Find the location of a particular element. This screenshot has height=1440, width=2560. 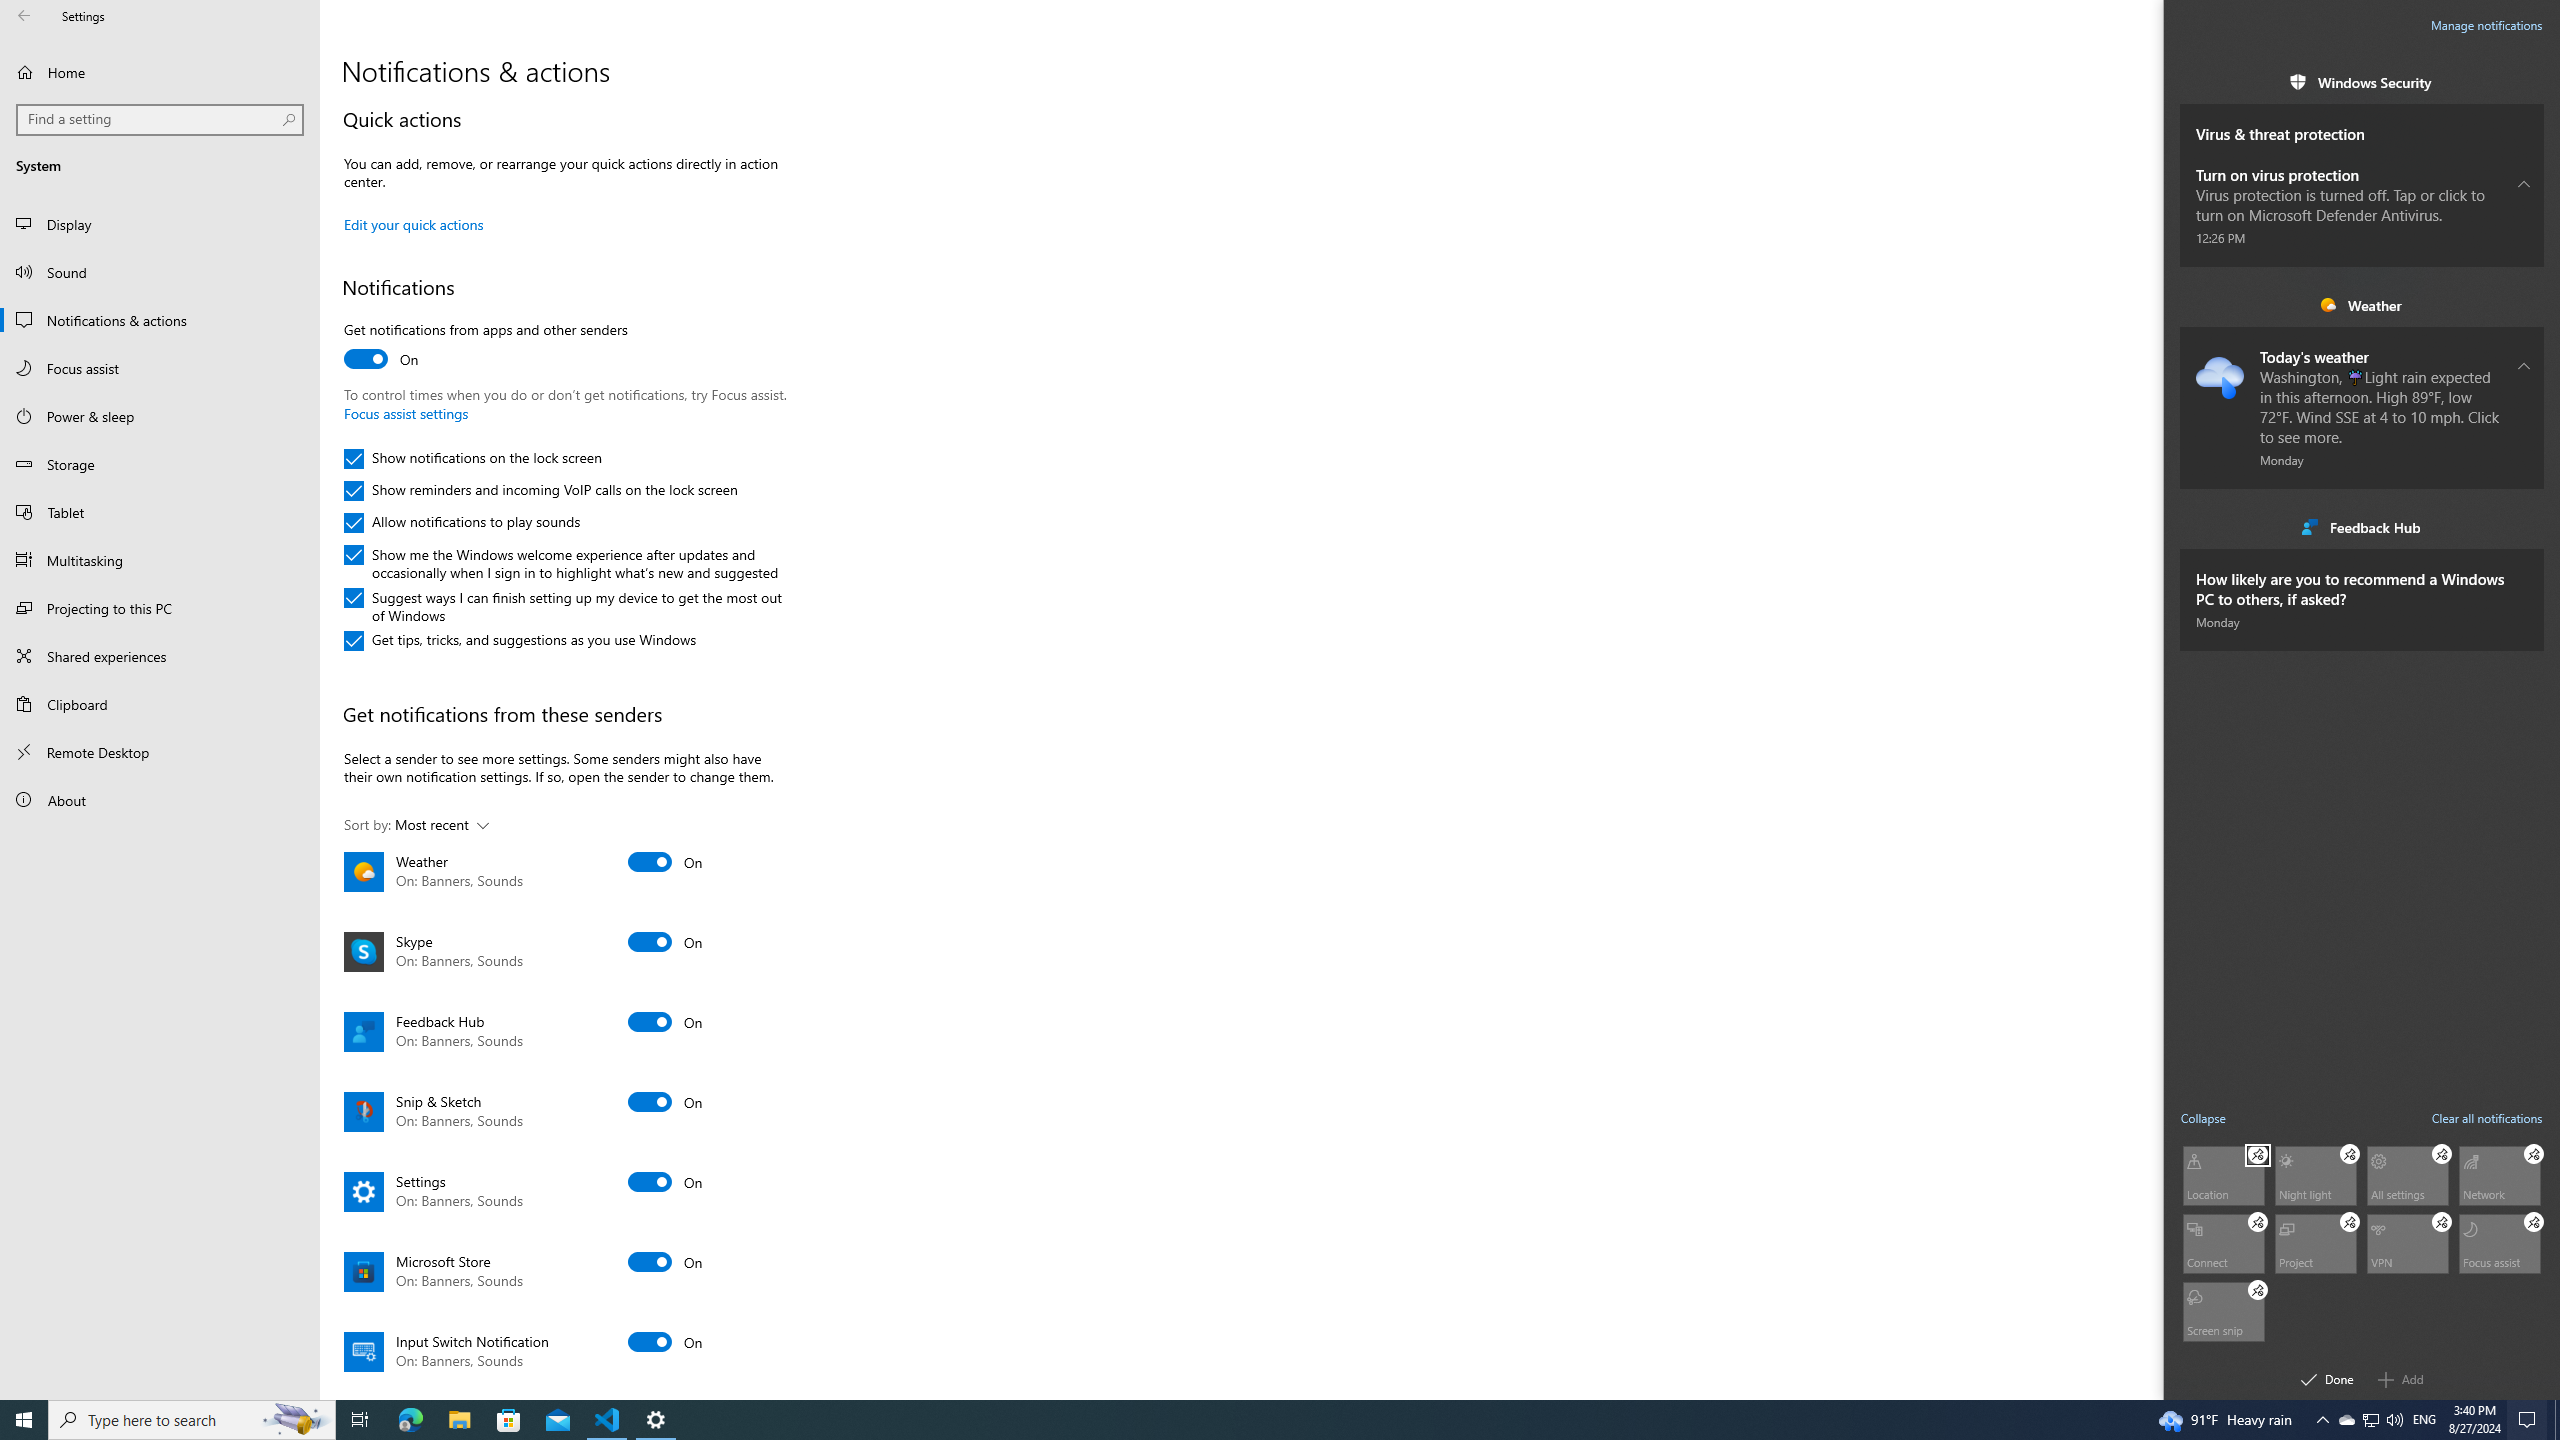

Connect Unpin is located at coordinates (2258, 1222).